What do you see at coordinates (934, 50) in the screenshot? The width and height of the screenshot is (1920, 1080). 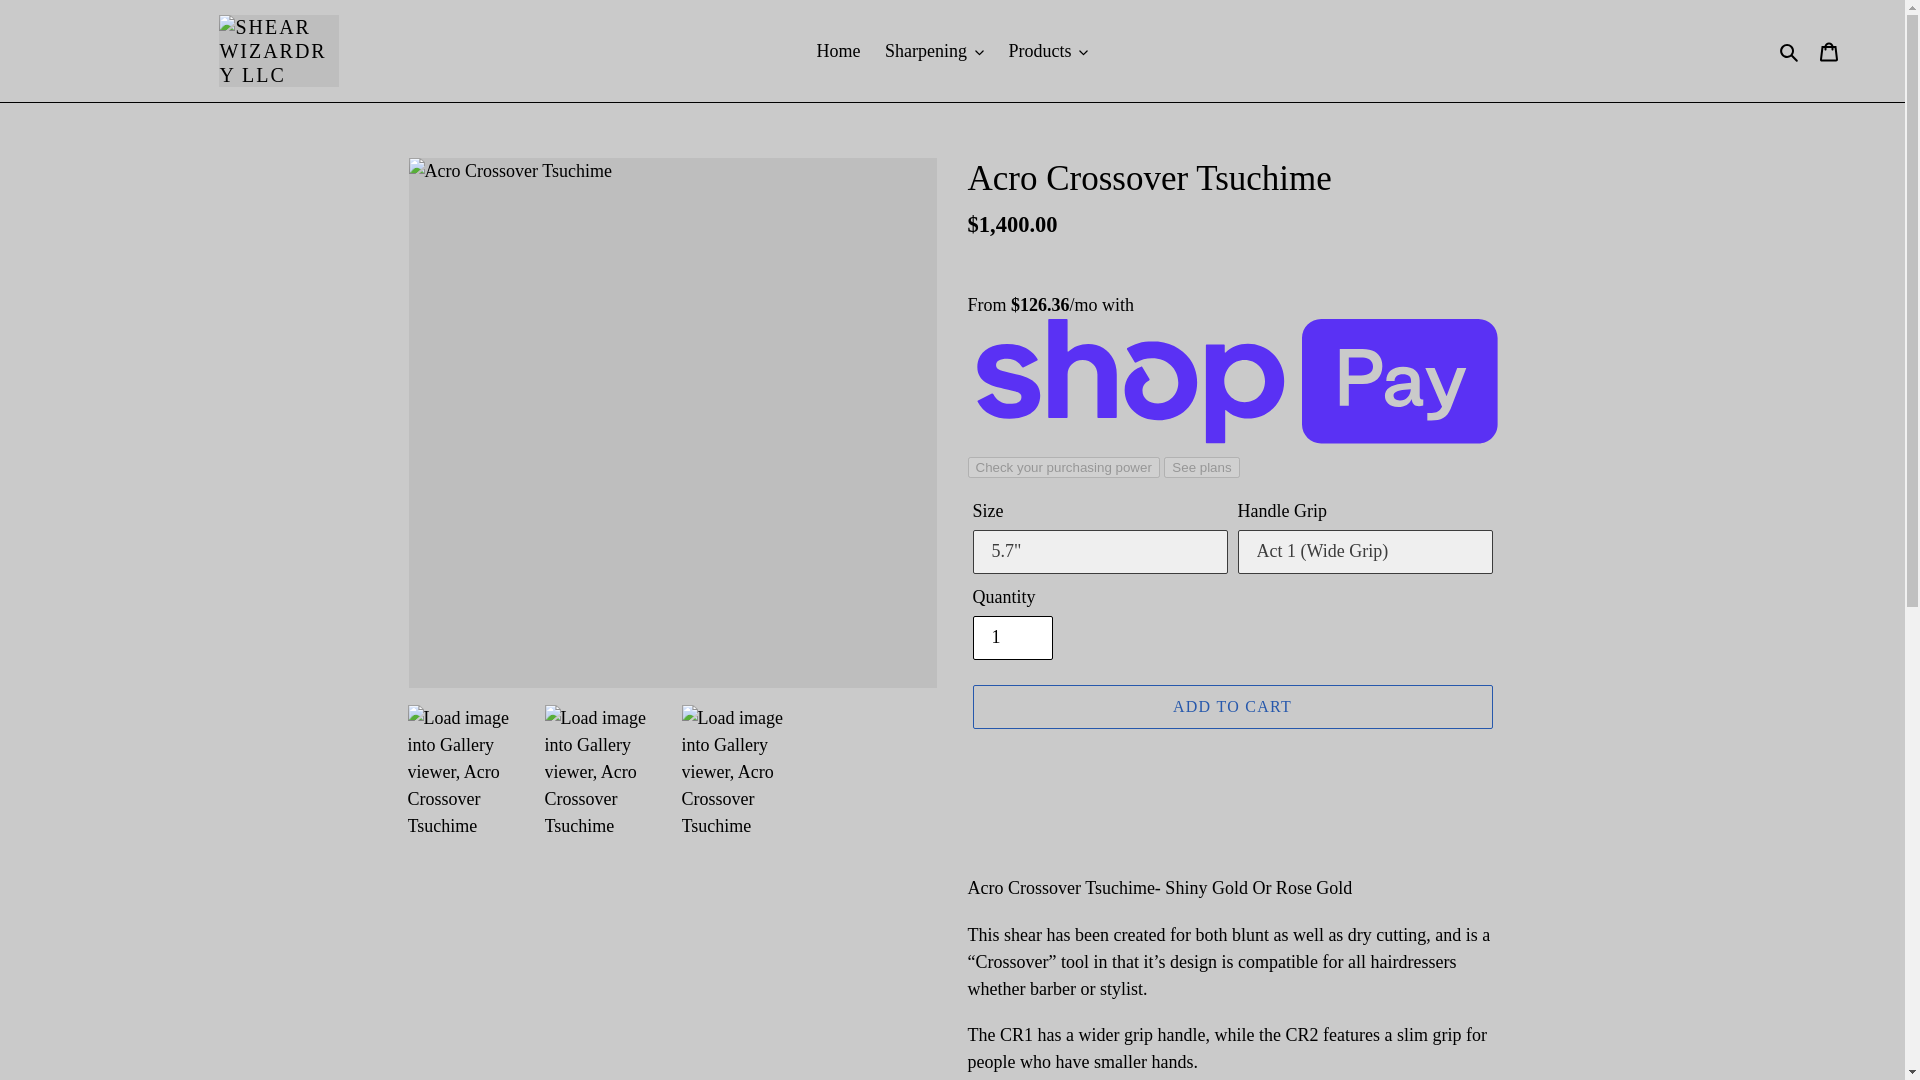 I see `Sharpening` at bounding box center [934, 50].